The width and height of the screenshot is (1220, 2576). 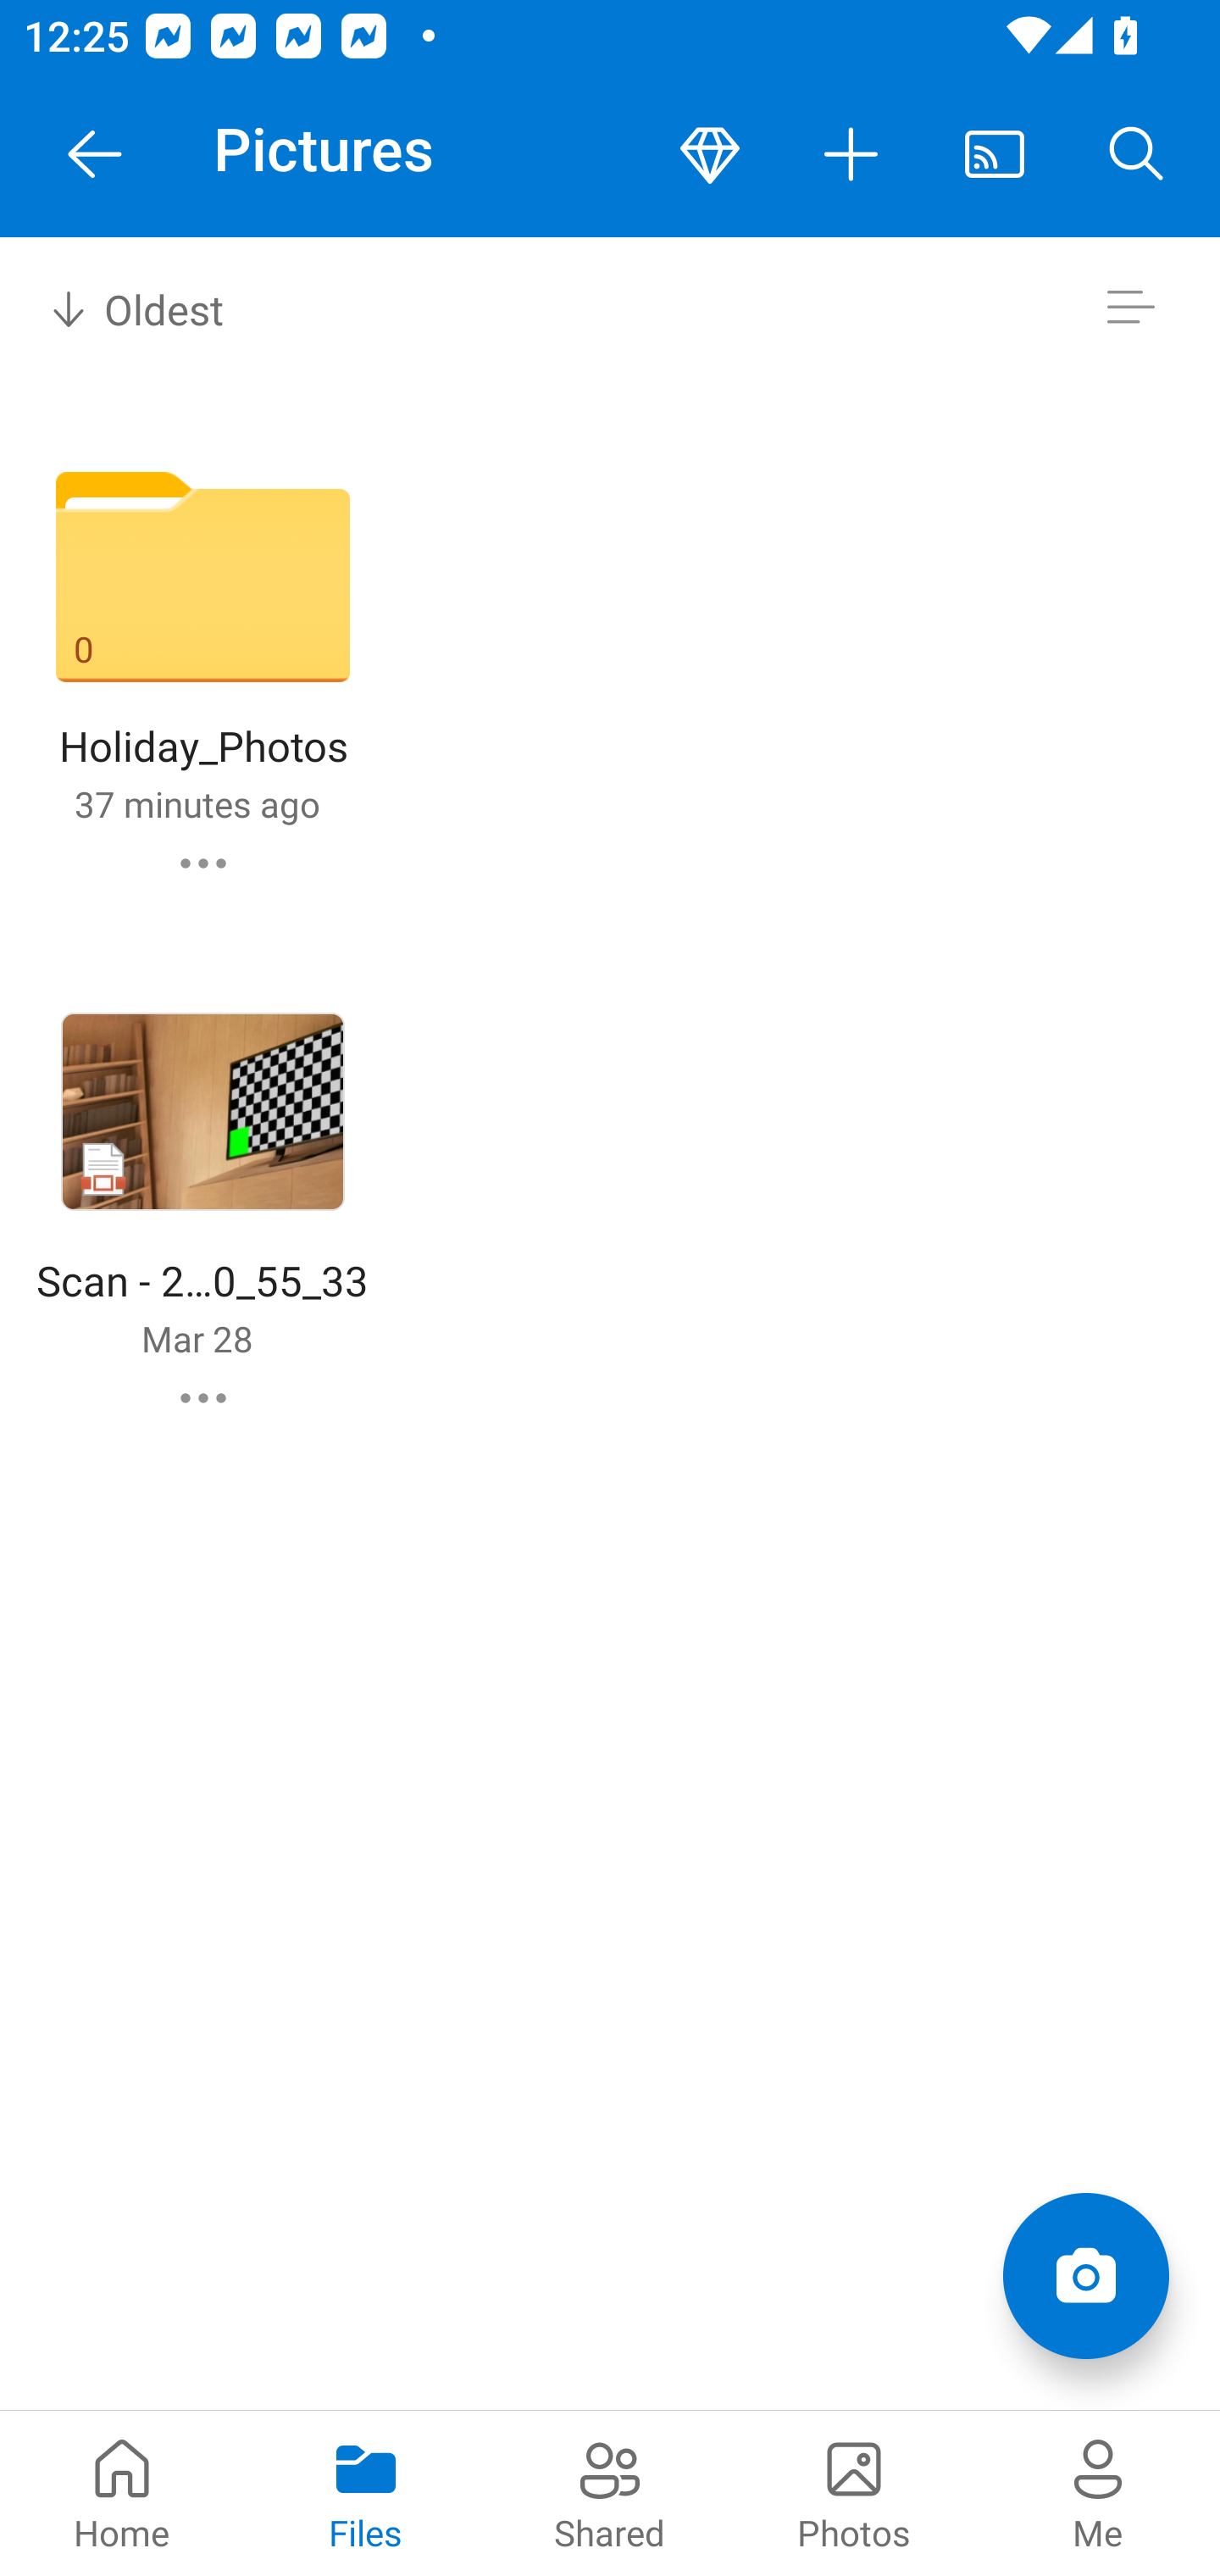 What do you see at coordinates (1085, 2276) in the screenshot?
I see `Add items Scan` at bounding box center [1085, 2276].